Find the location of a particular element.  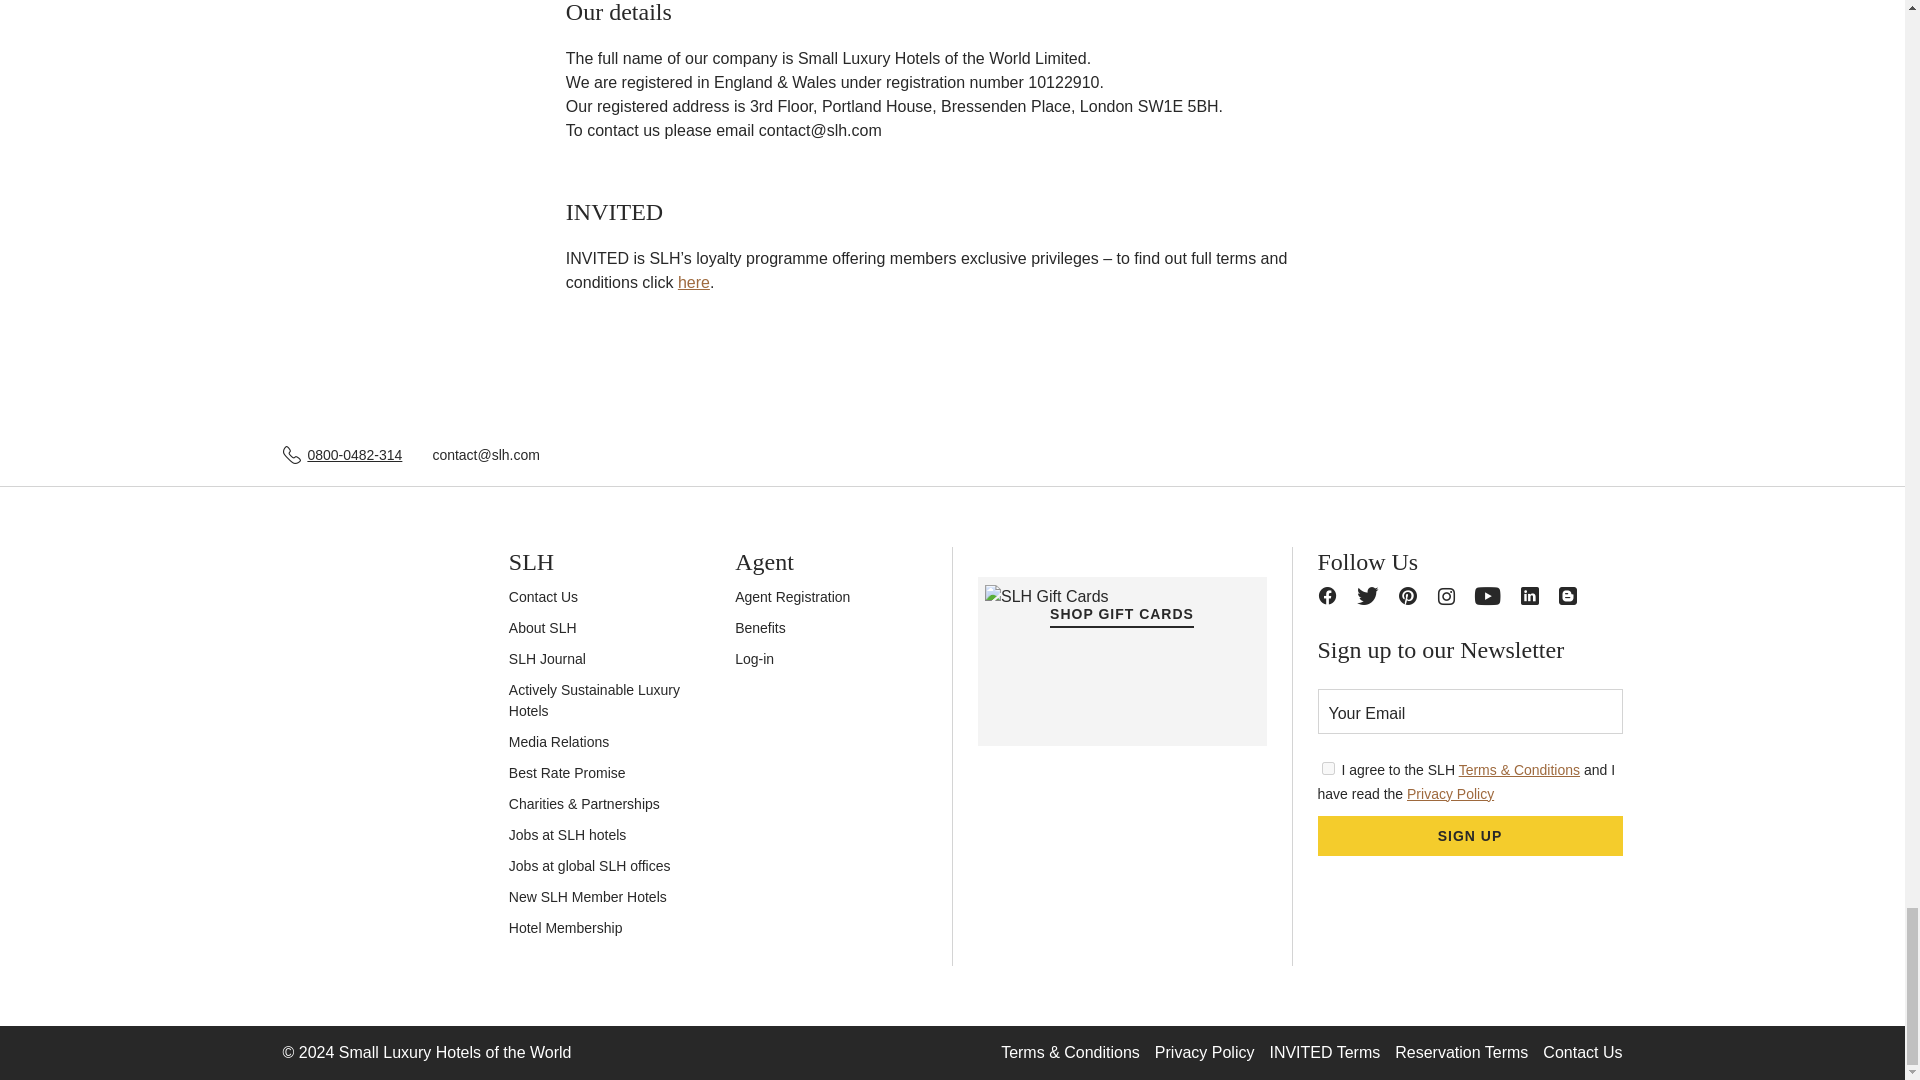

PrivacyPolicy is located at coordinates (1328, 768).